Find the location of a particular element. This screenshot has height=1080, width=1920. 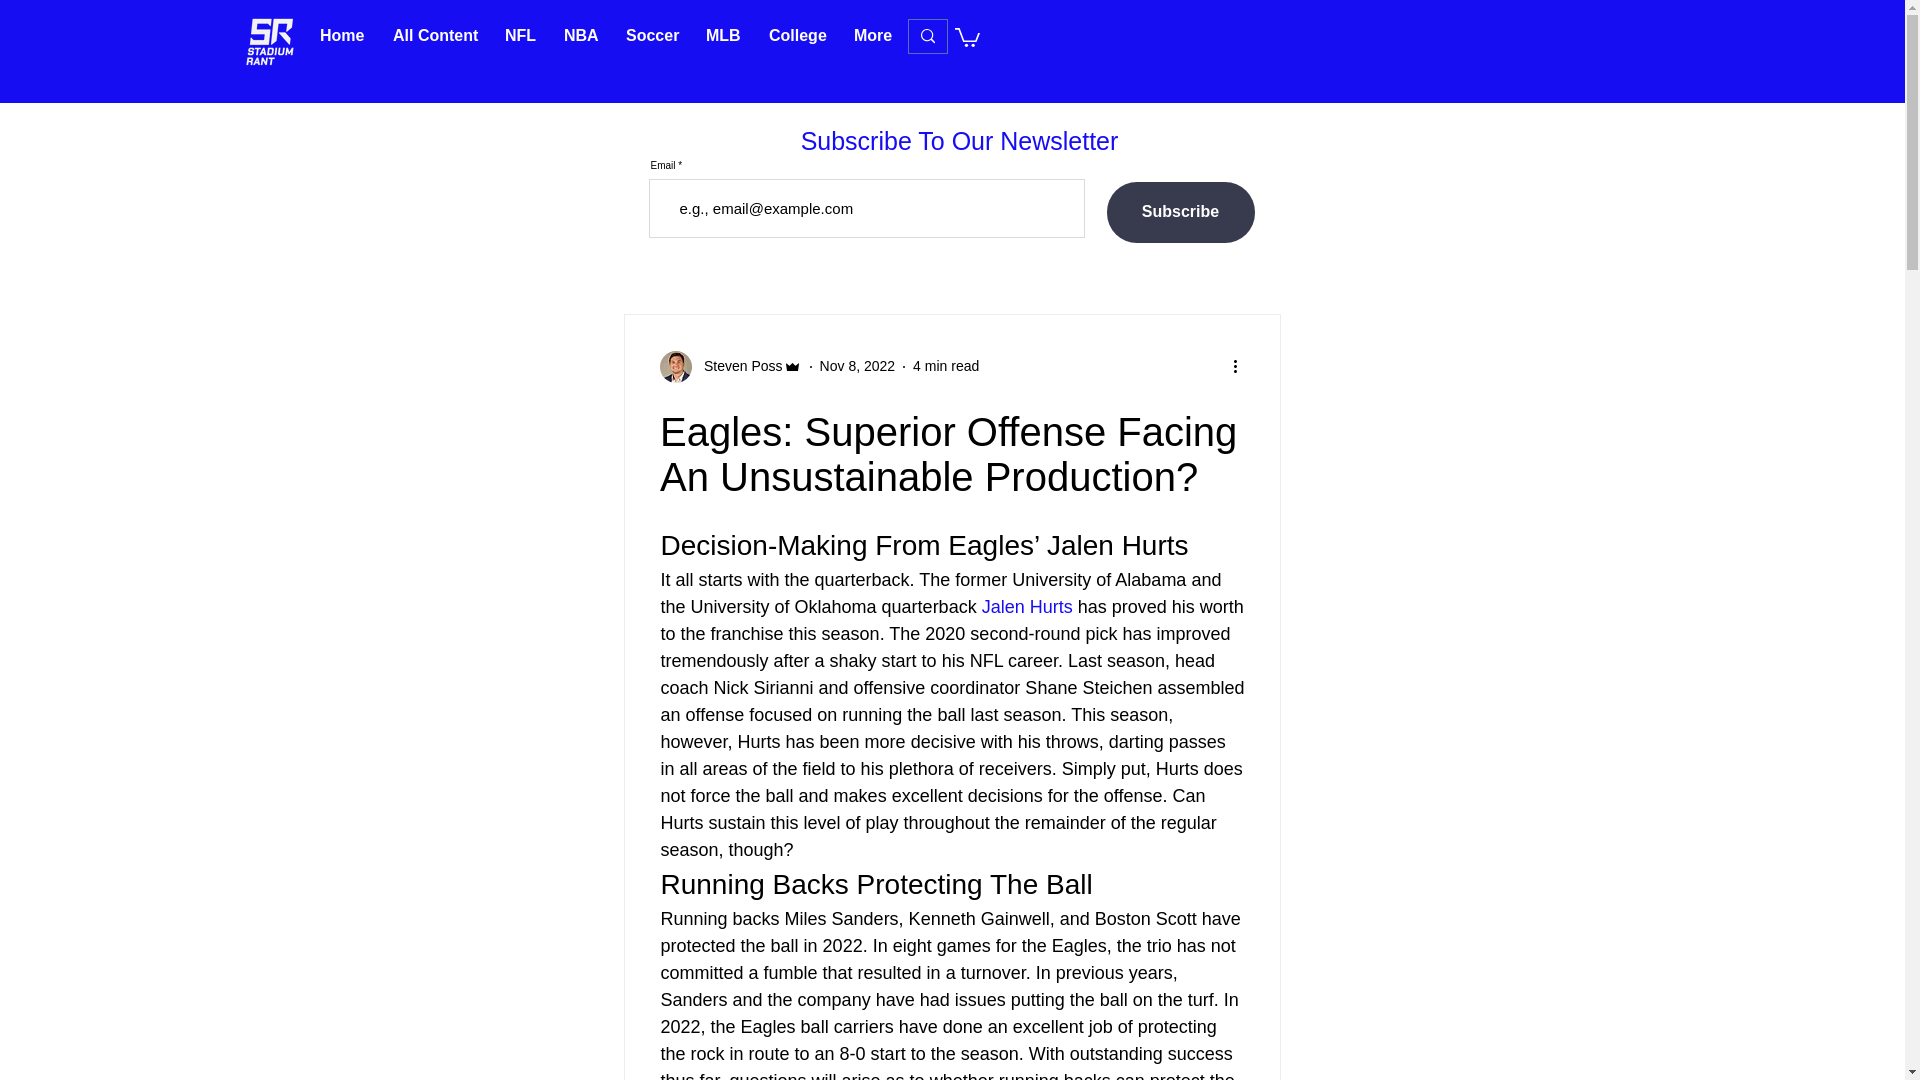

MLB is located at coordinates (722, 35).